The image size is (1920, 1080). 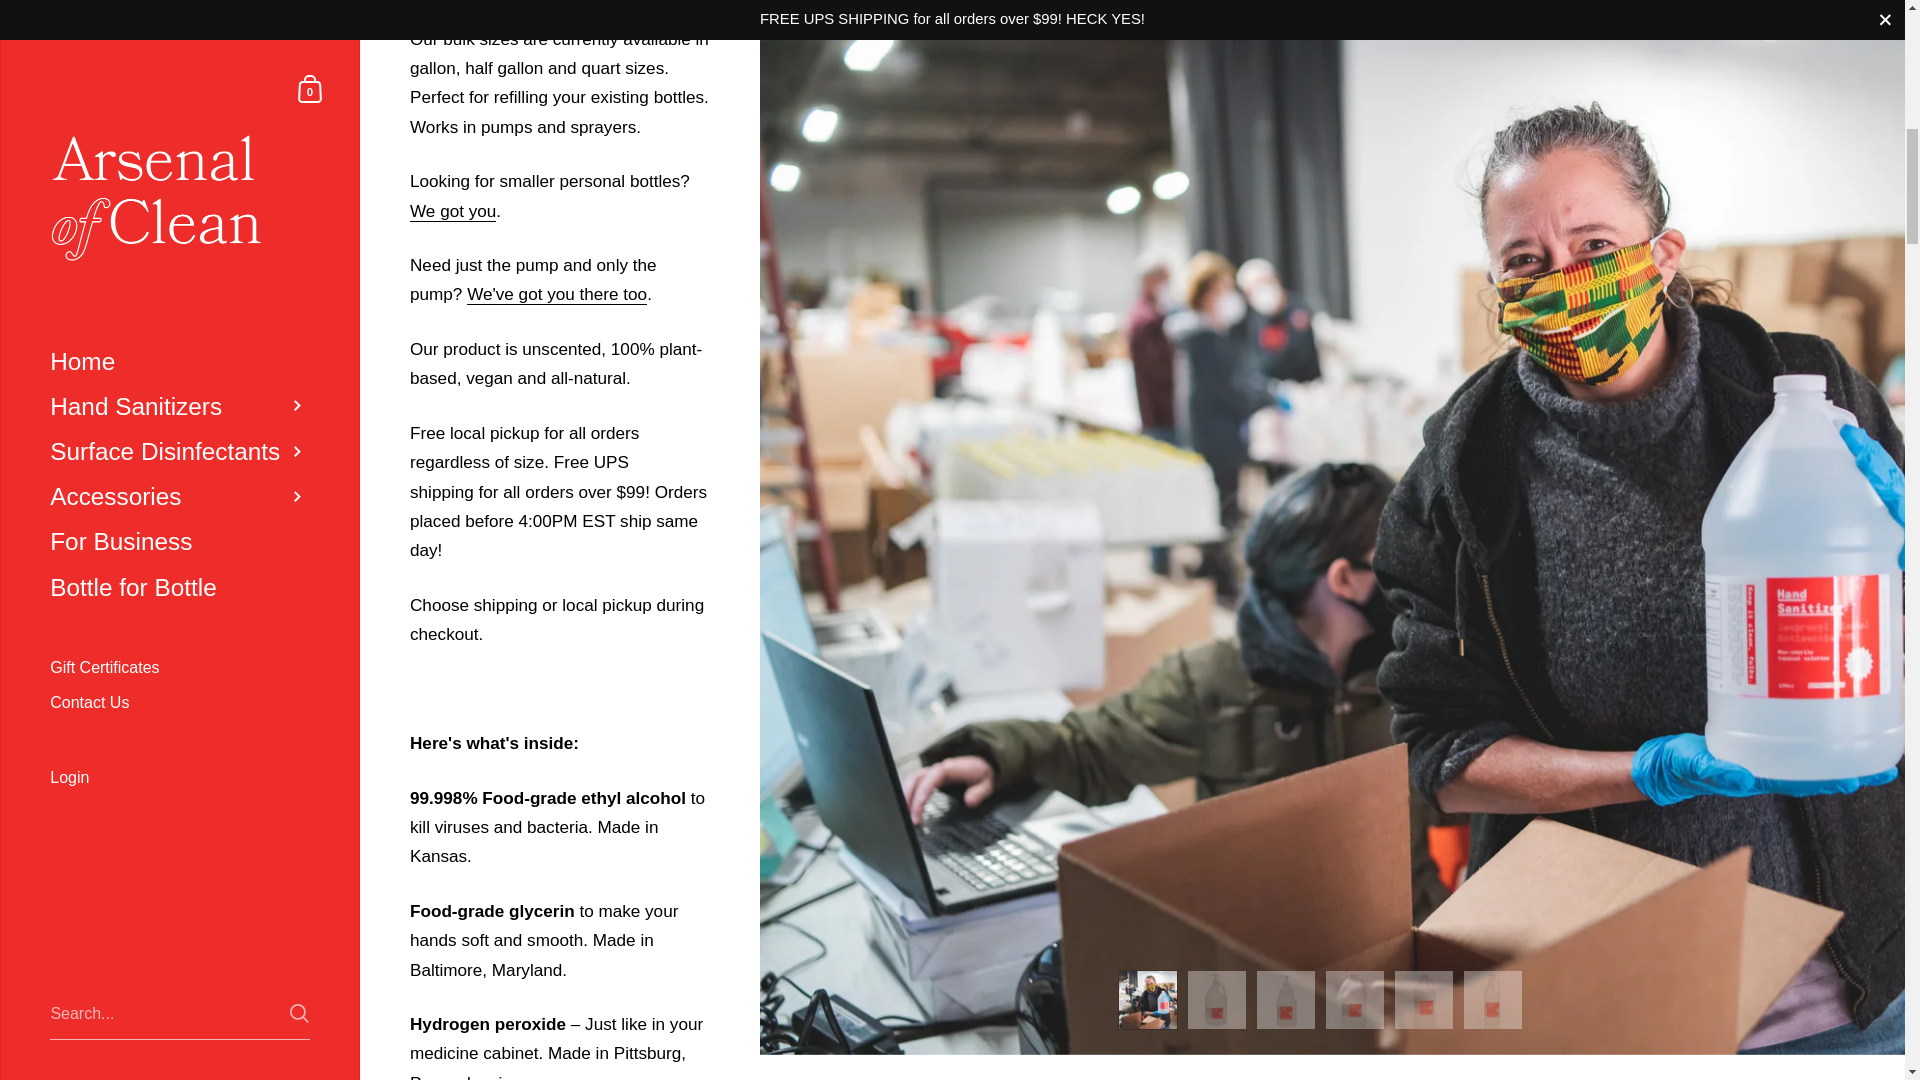 I want to click on Pumps for Gallon and Half Gallon Jugs, so click(x=556, y=294).